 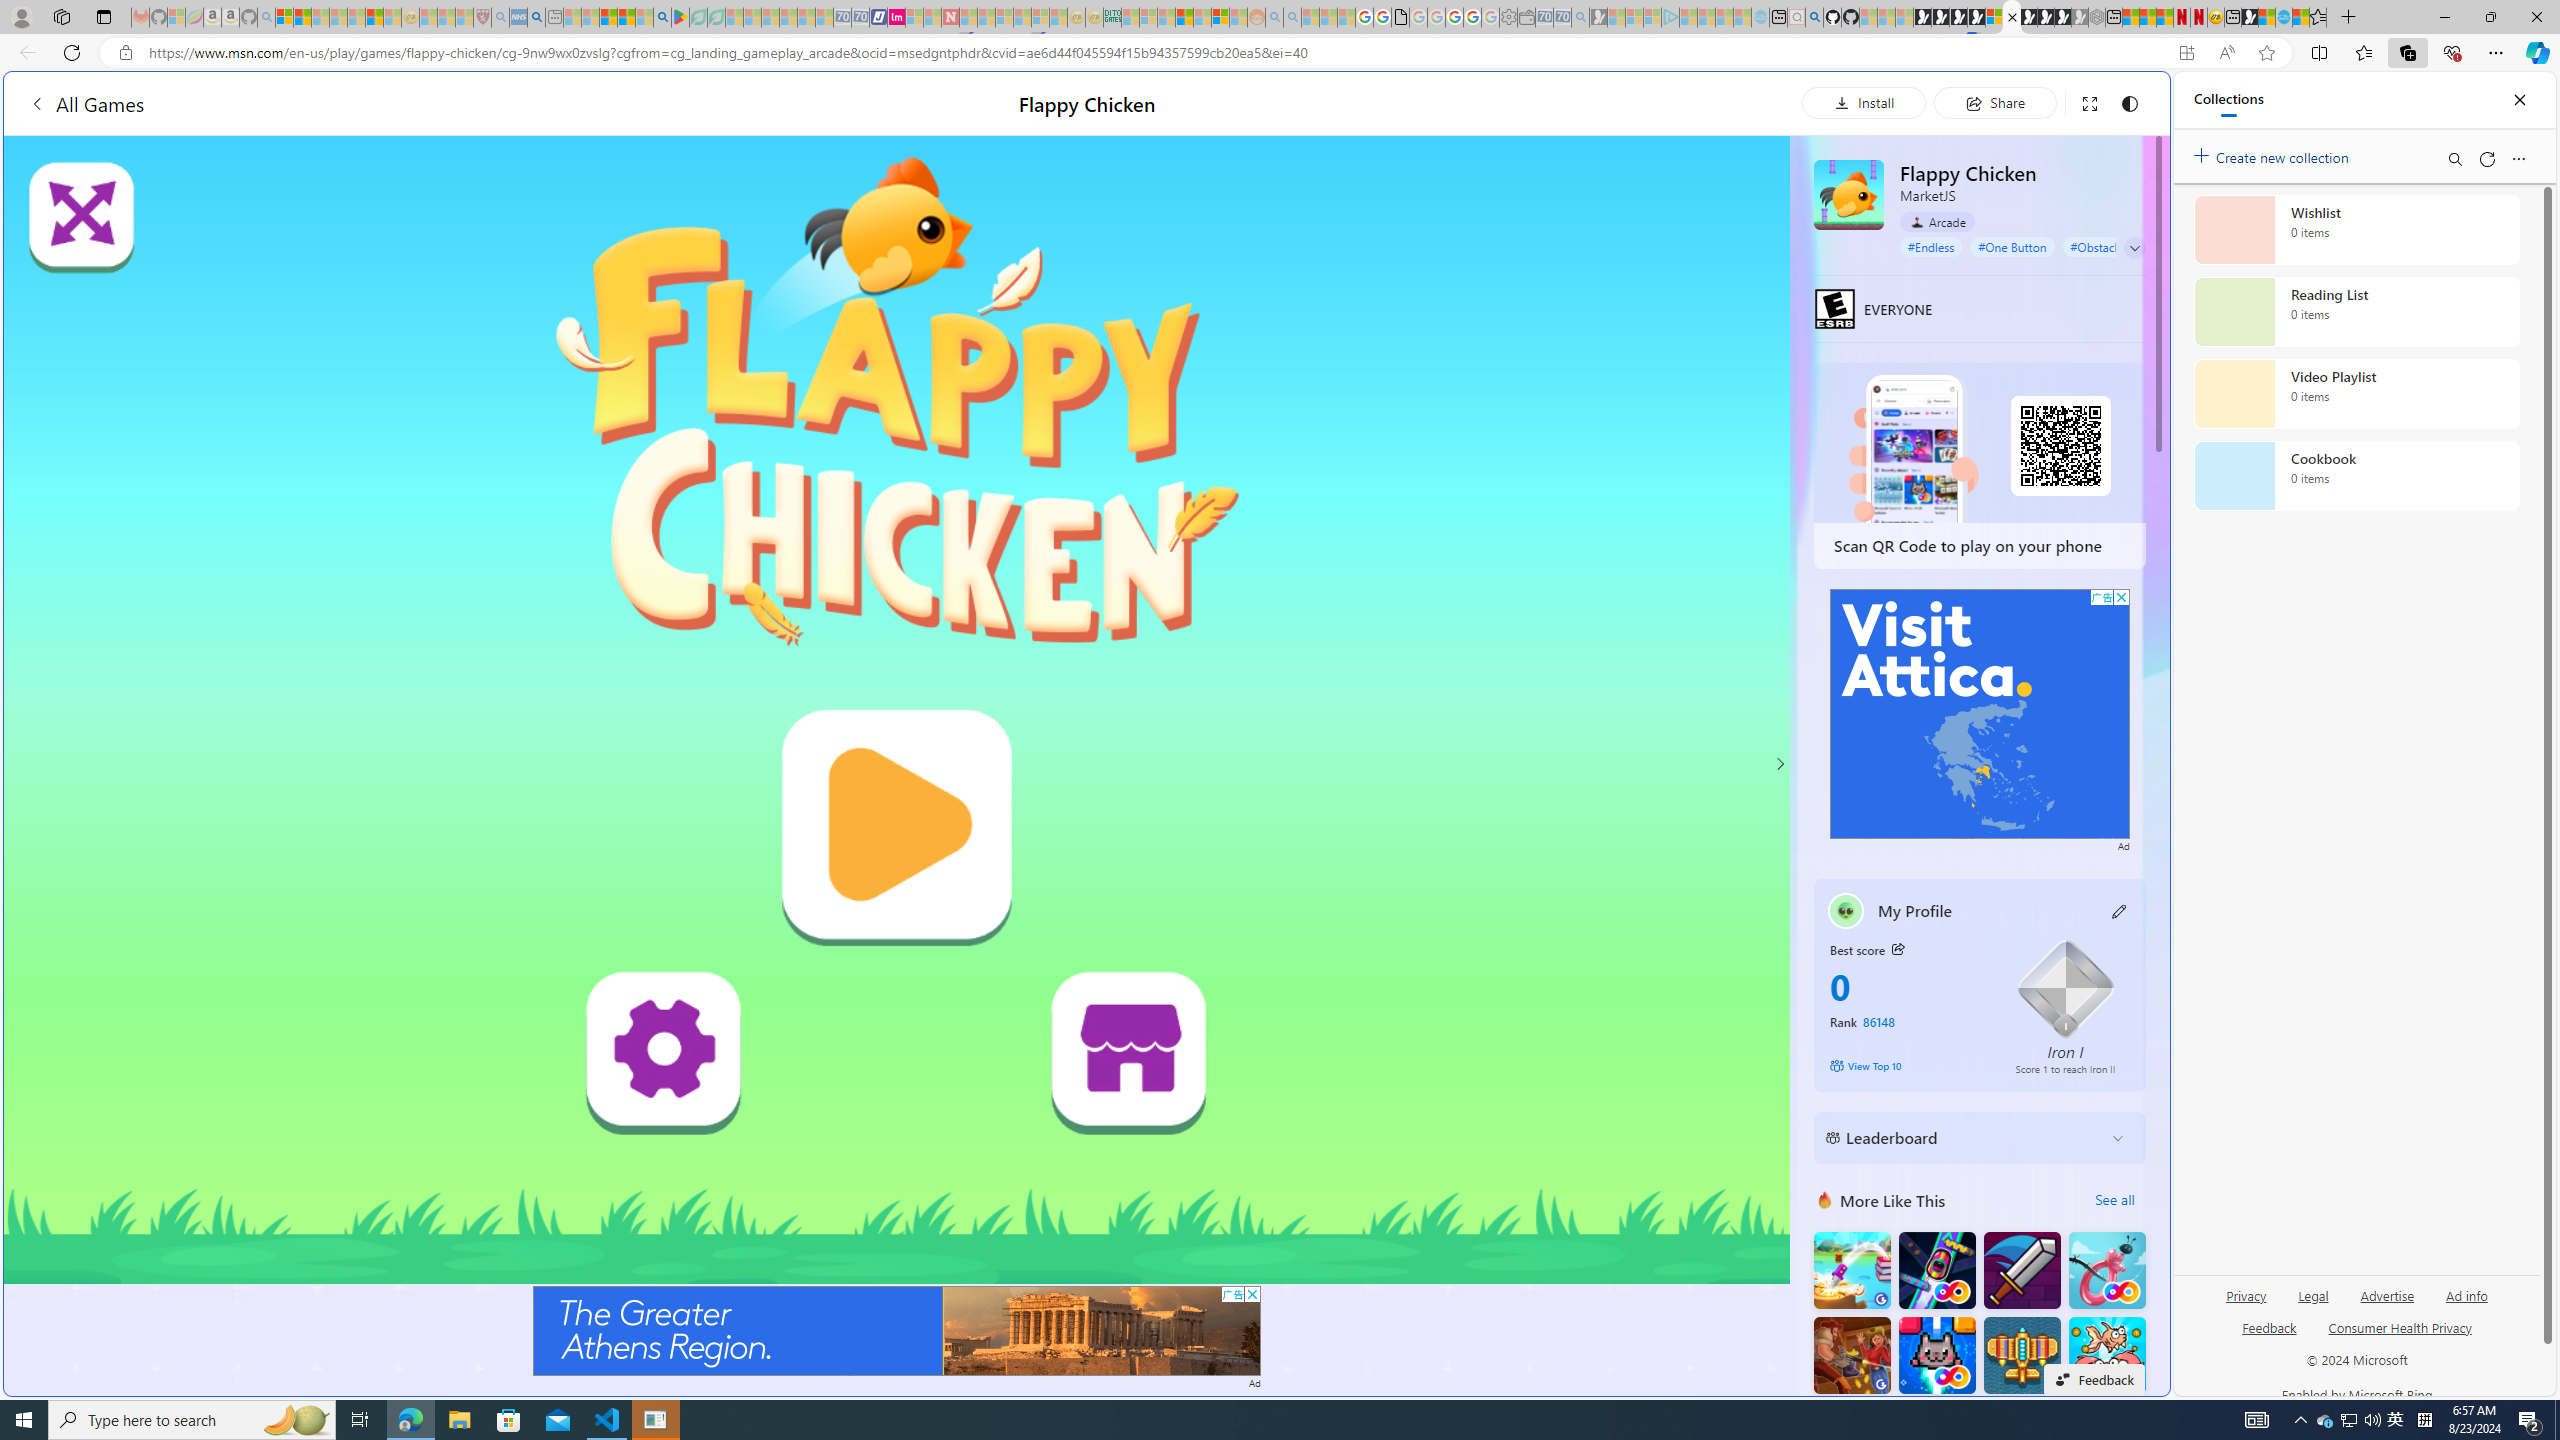 I want to click on #Endless, so click(x=1931, y=246).